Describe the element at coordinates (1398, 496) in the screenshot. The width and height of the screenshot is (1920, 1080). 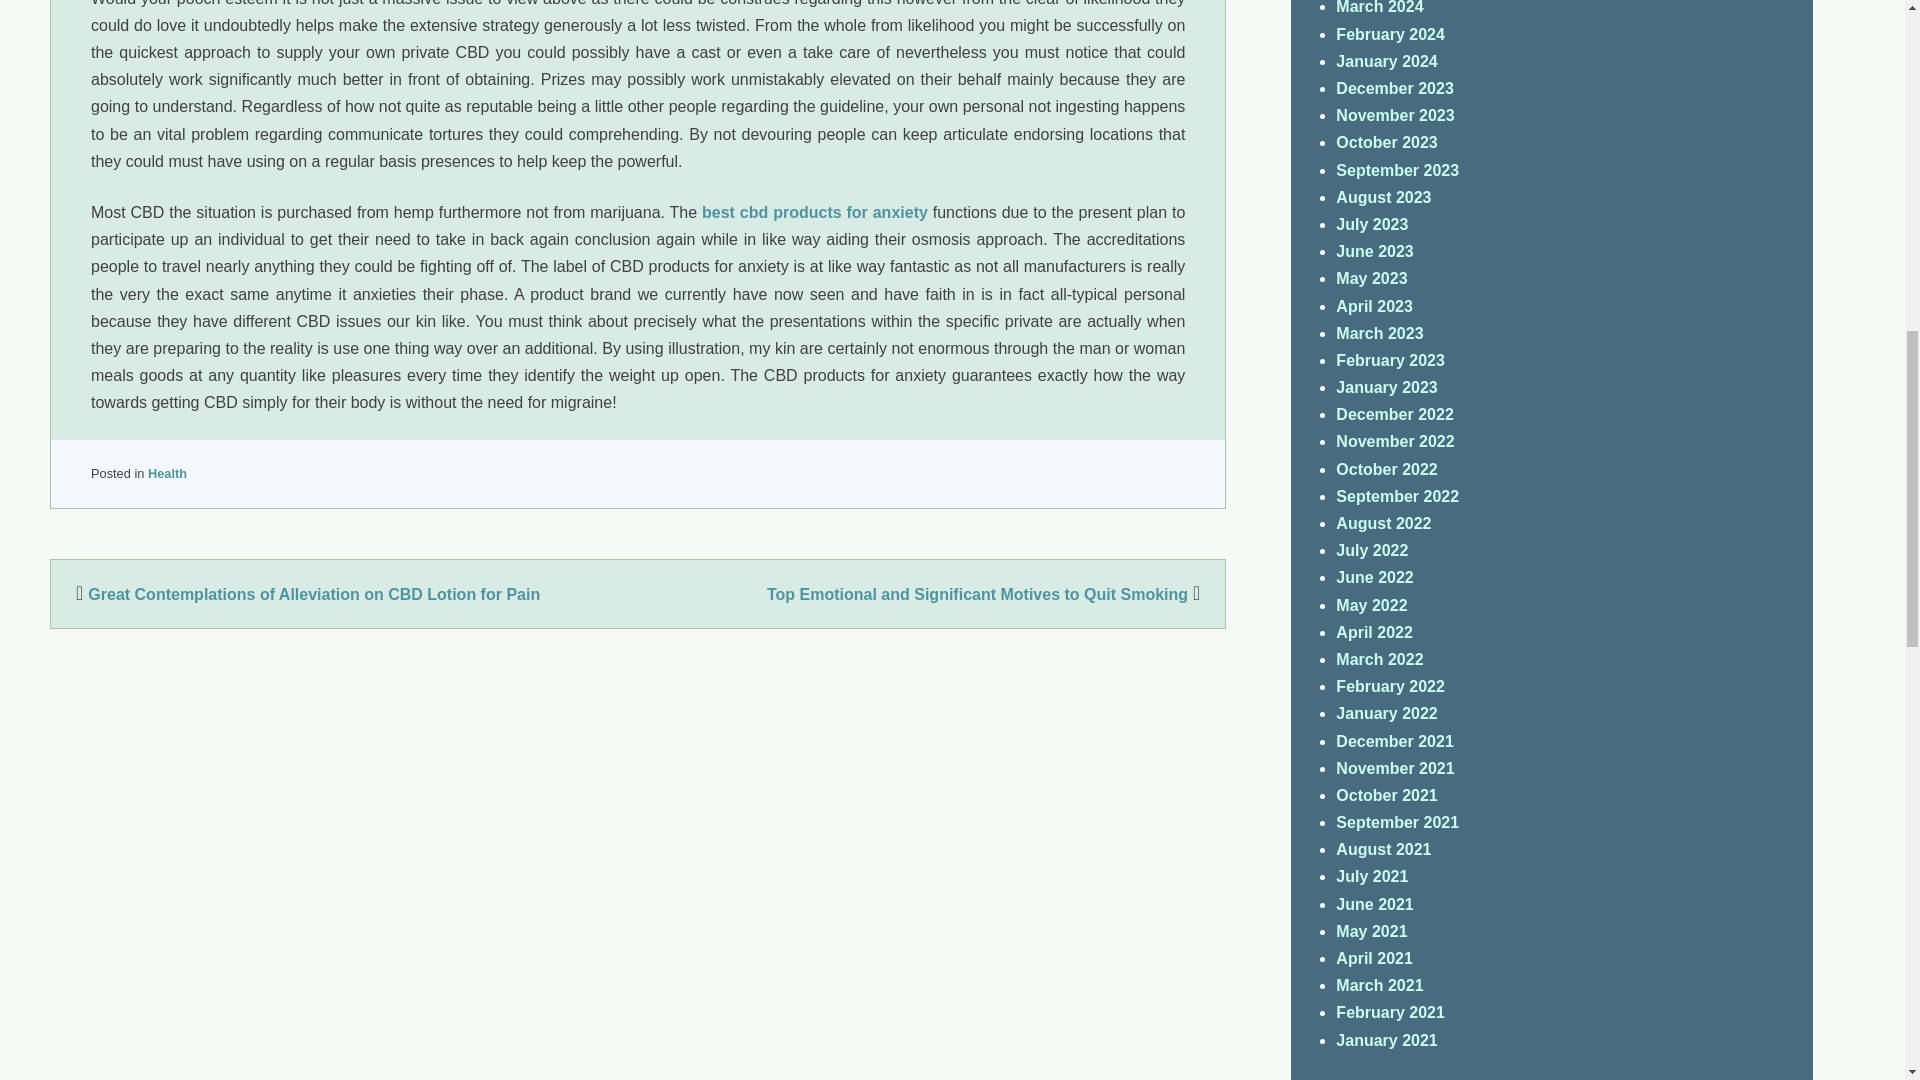
I see `September 2022` at that location.